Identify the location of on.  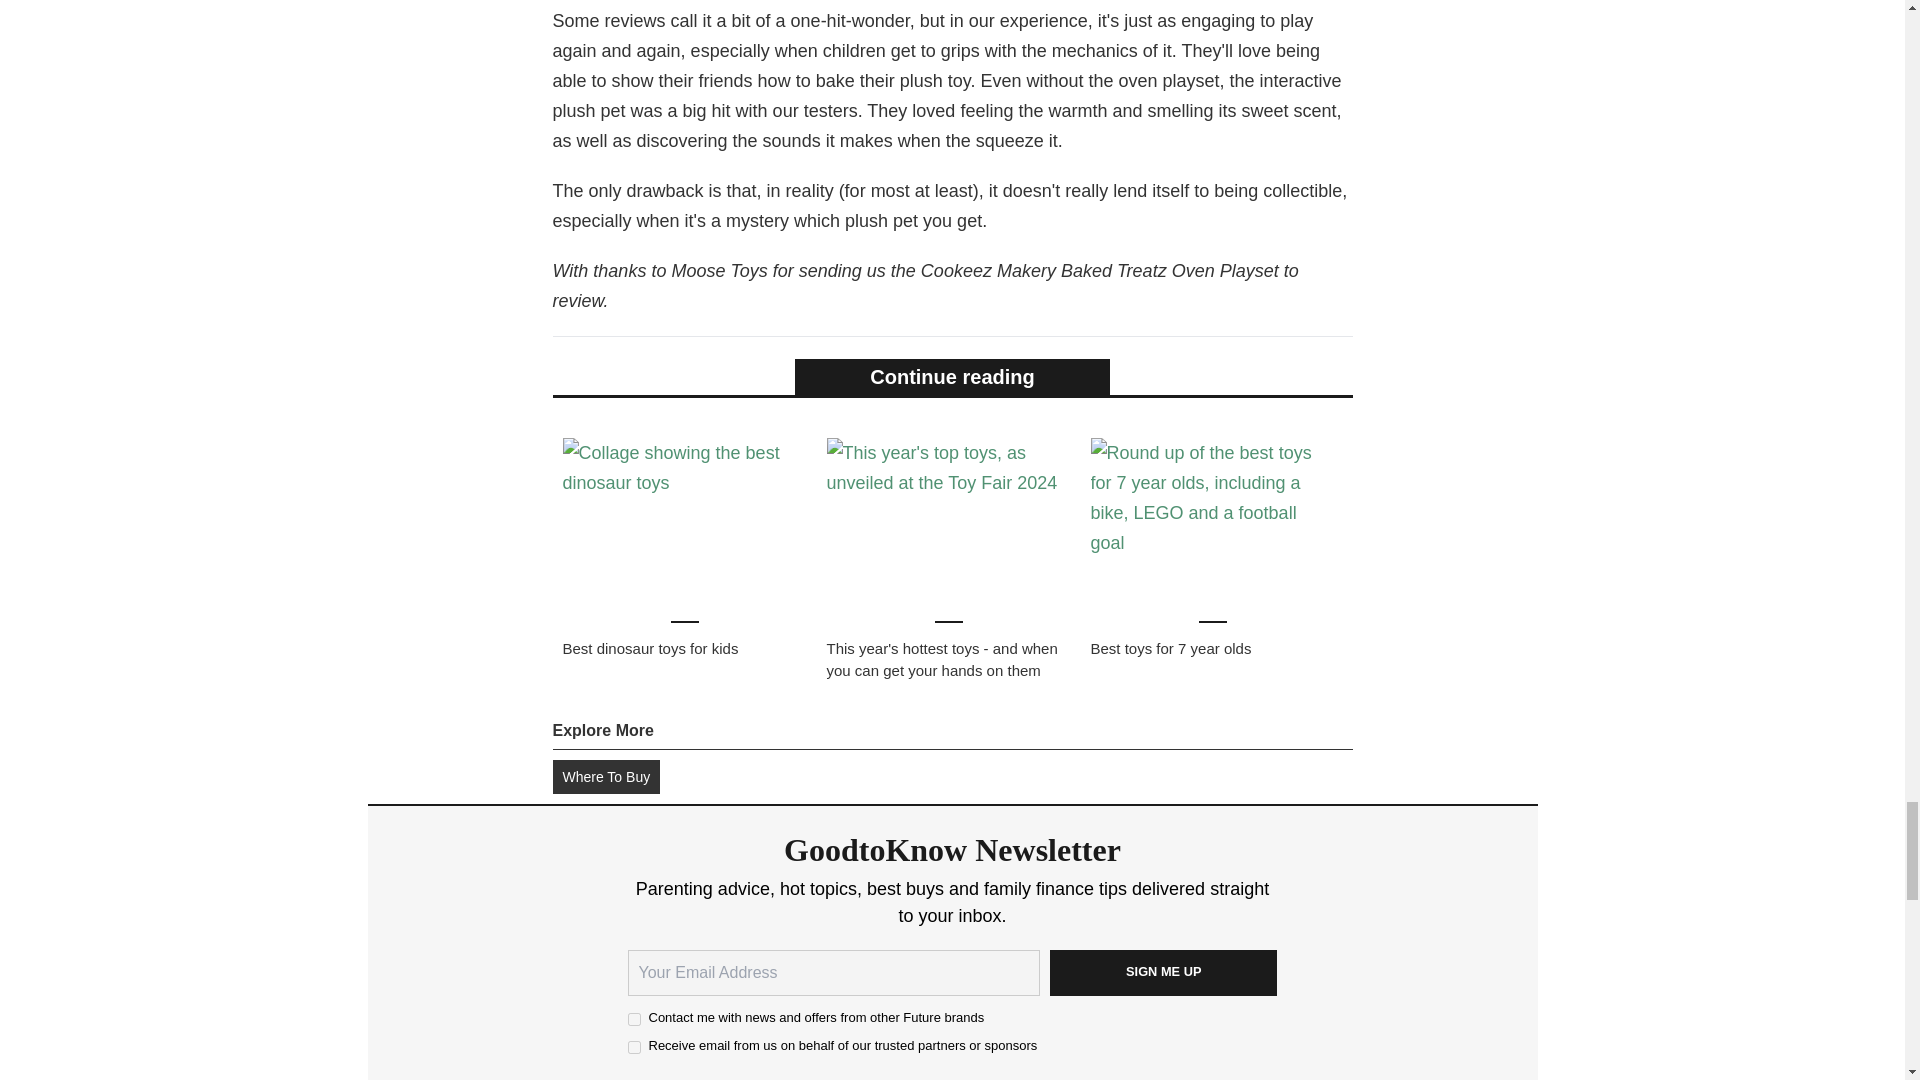
(634, 1020).